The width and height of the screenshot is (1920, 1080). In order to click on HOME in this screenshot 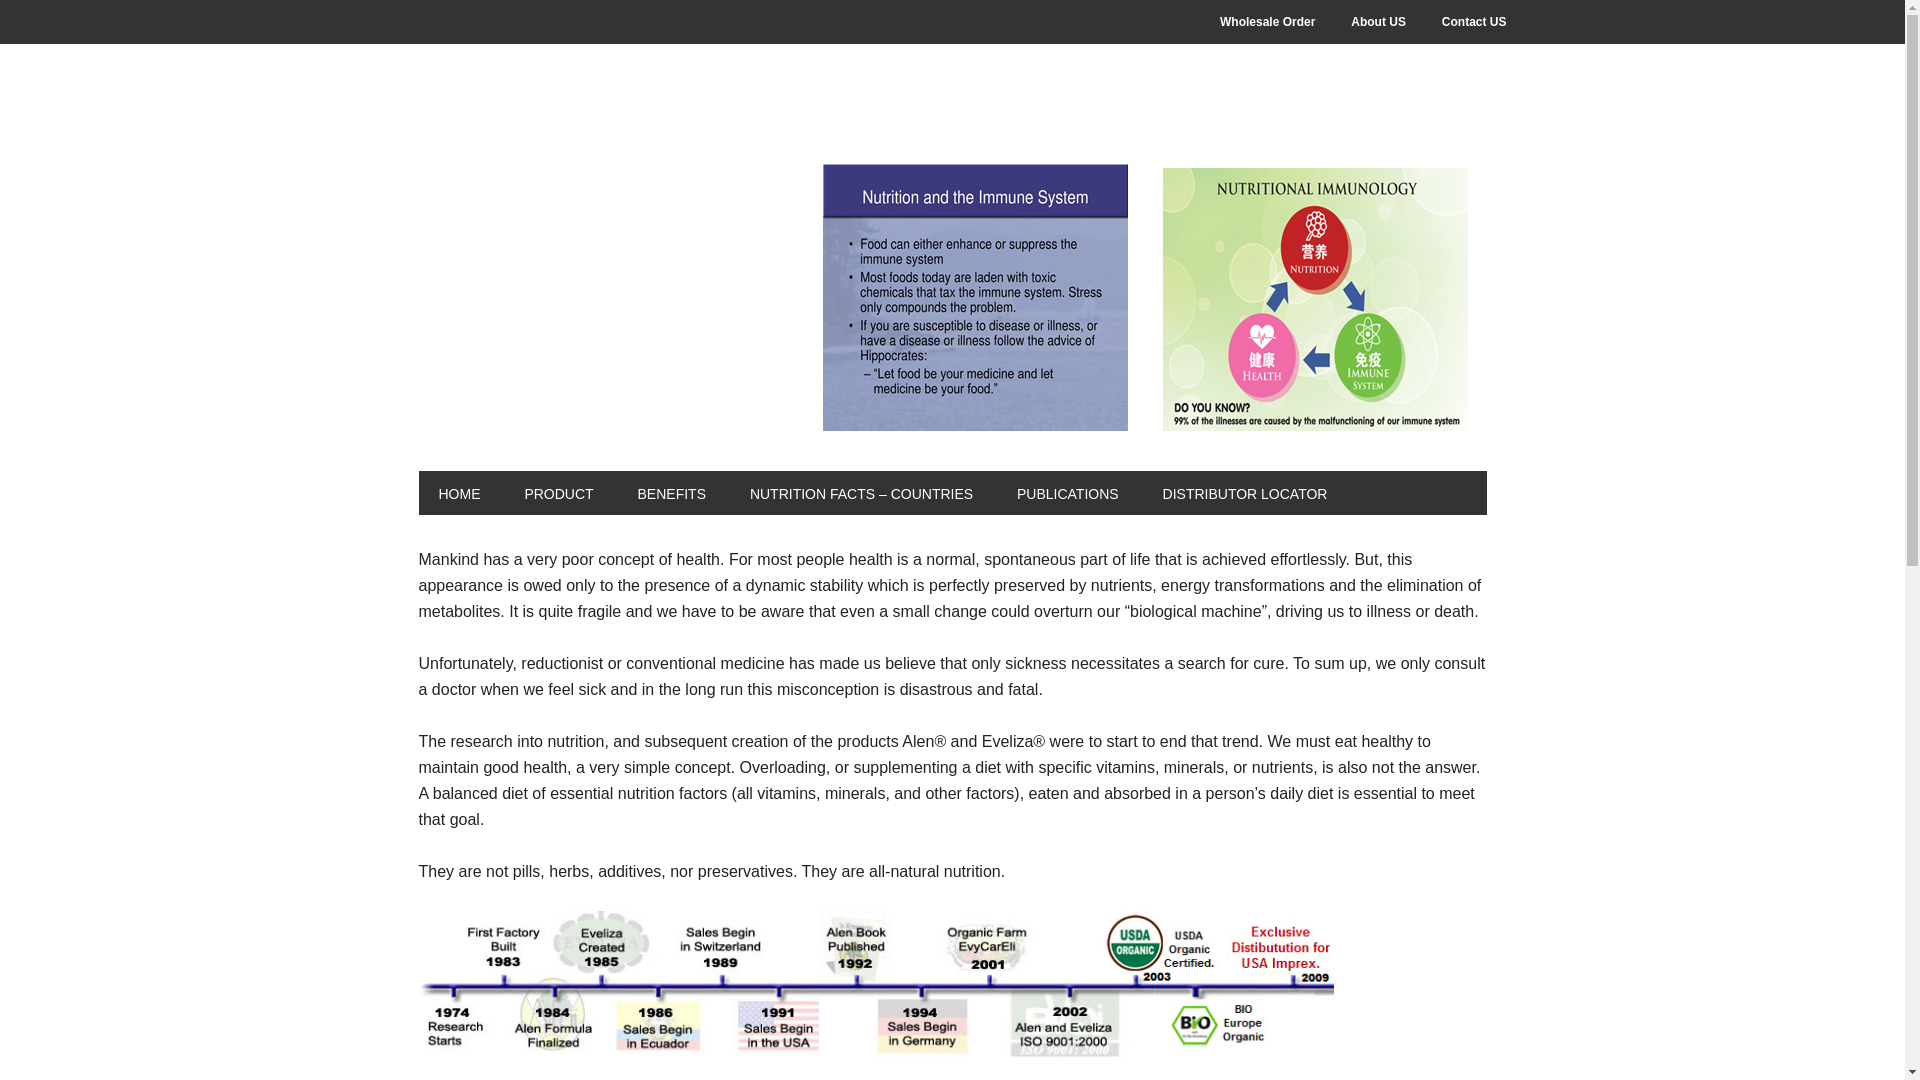, I will do `click(458, 492)`.